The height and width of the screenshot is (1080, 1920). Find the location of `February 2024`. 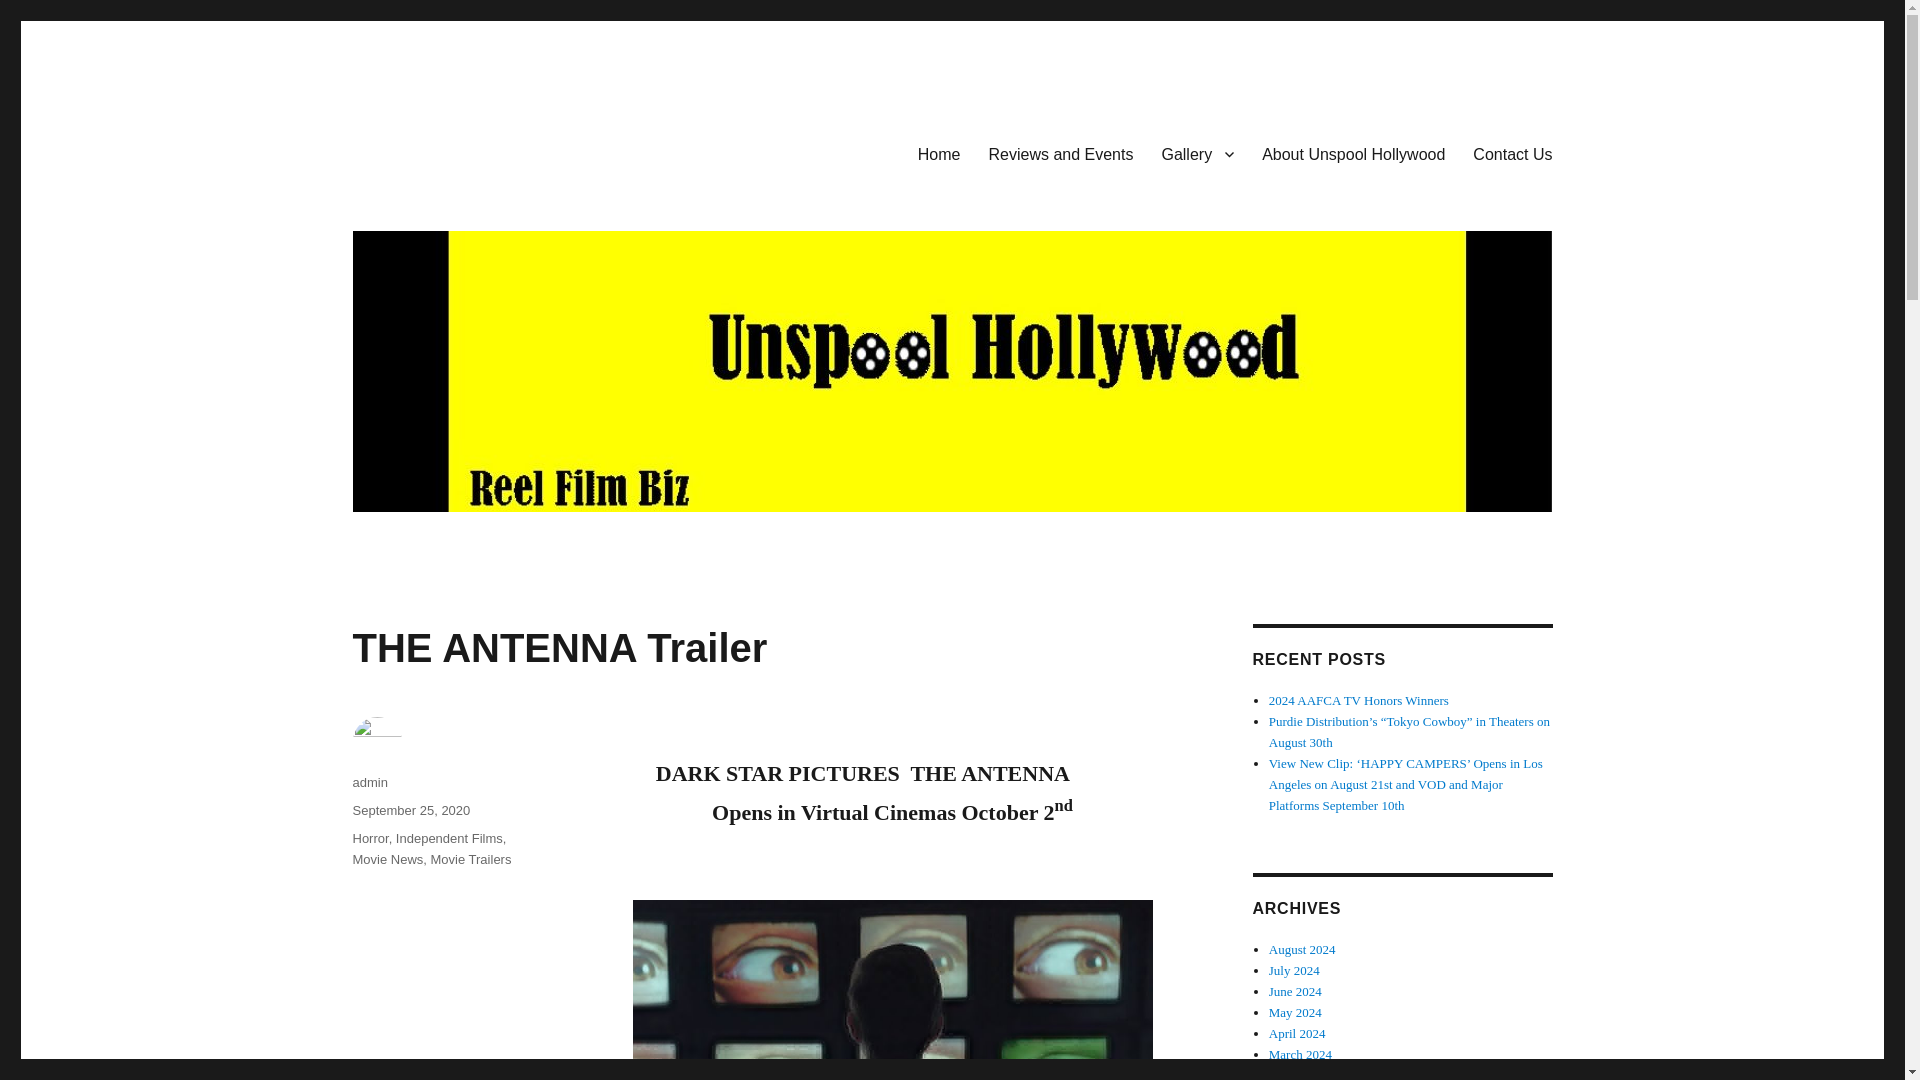

February 2024 is located at coordinates (1307, 1074).